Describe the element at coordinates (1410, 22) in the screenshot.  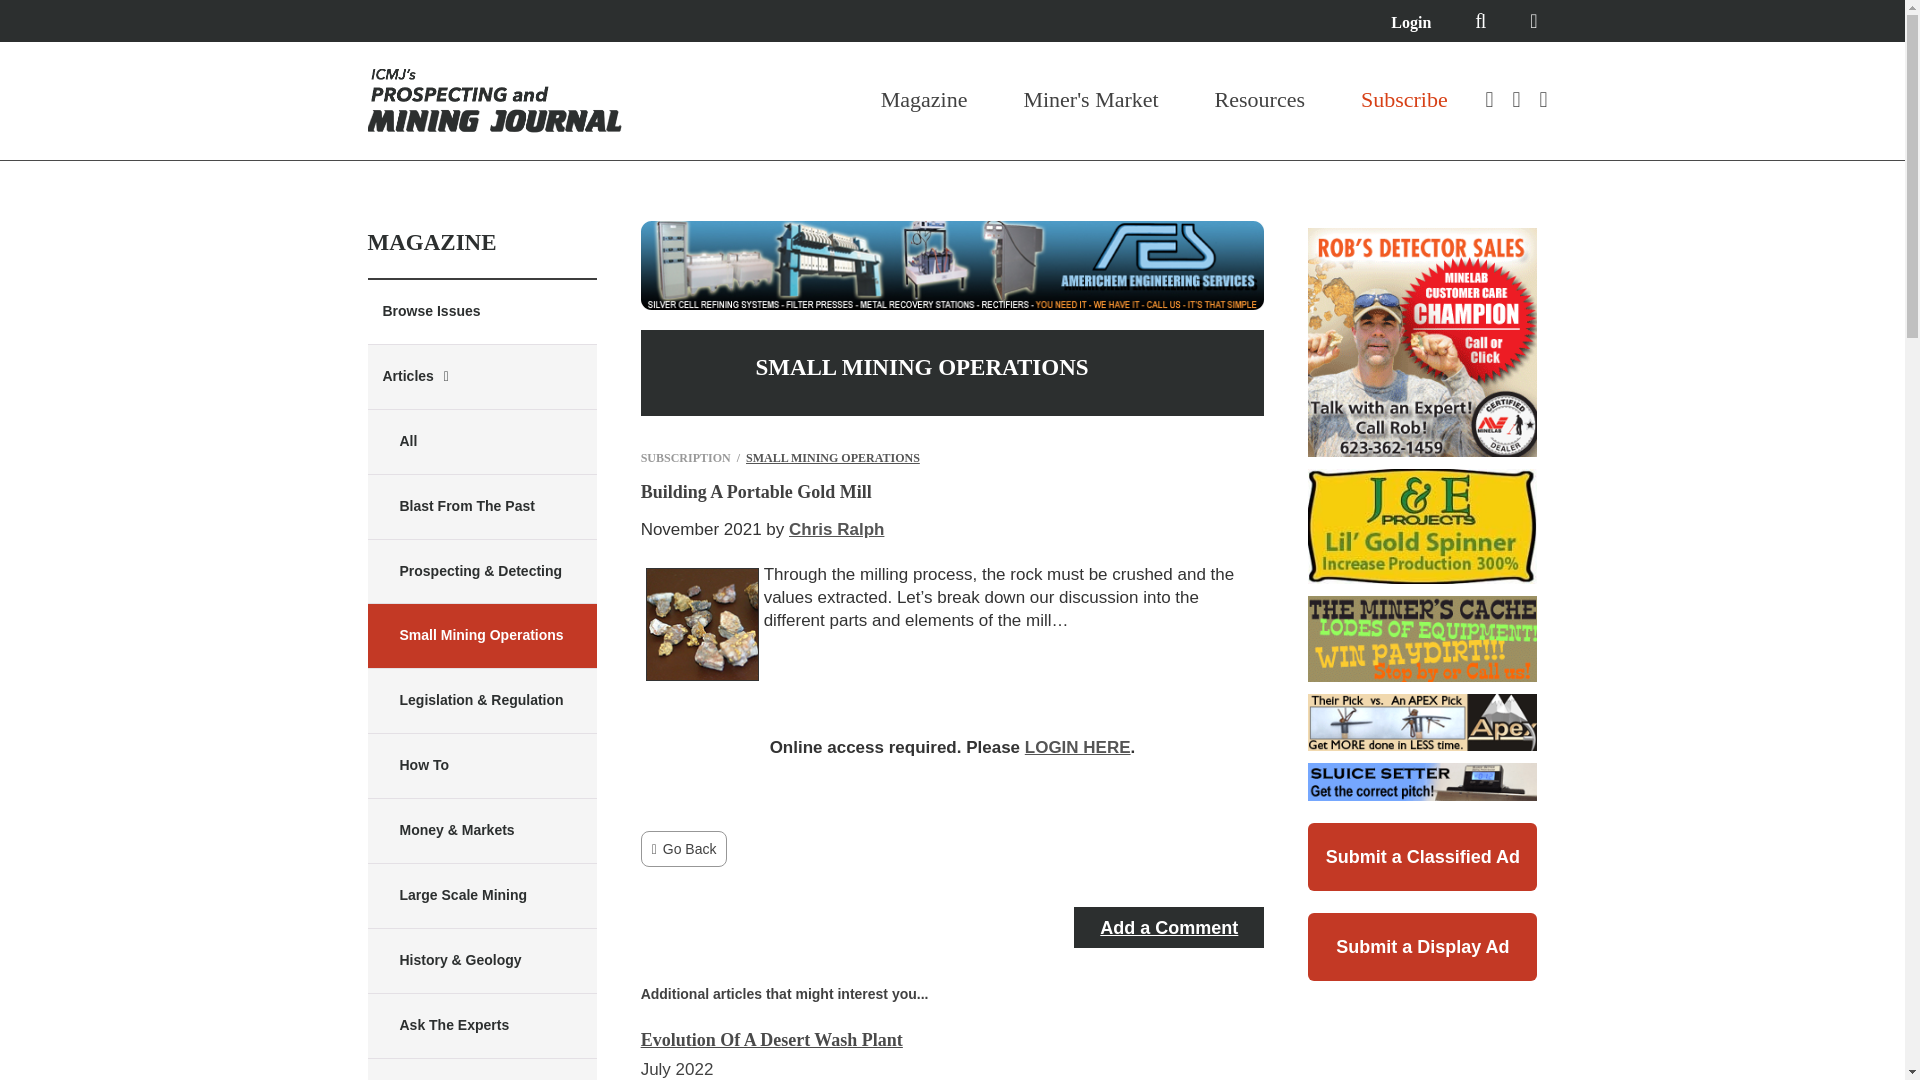
I see `Login` at that location.